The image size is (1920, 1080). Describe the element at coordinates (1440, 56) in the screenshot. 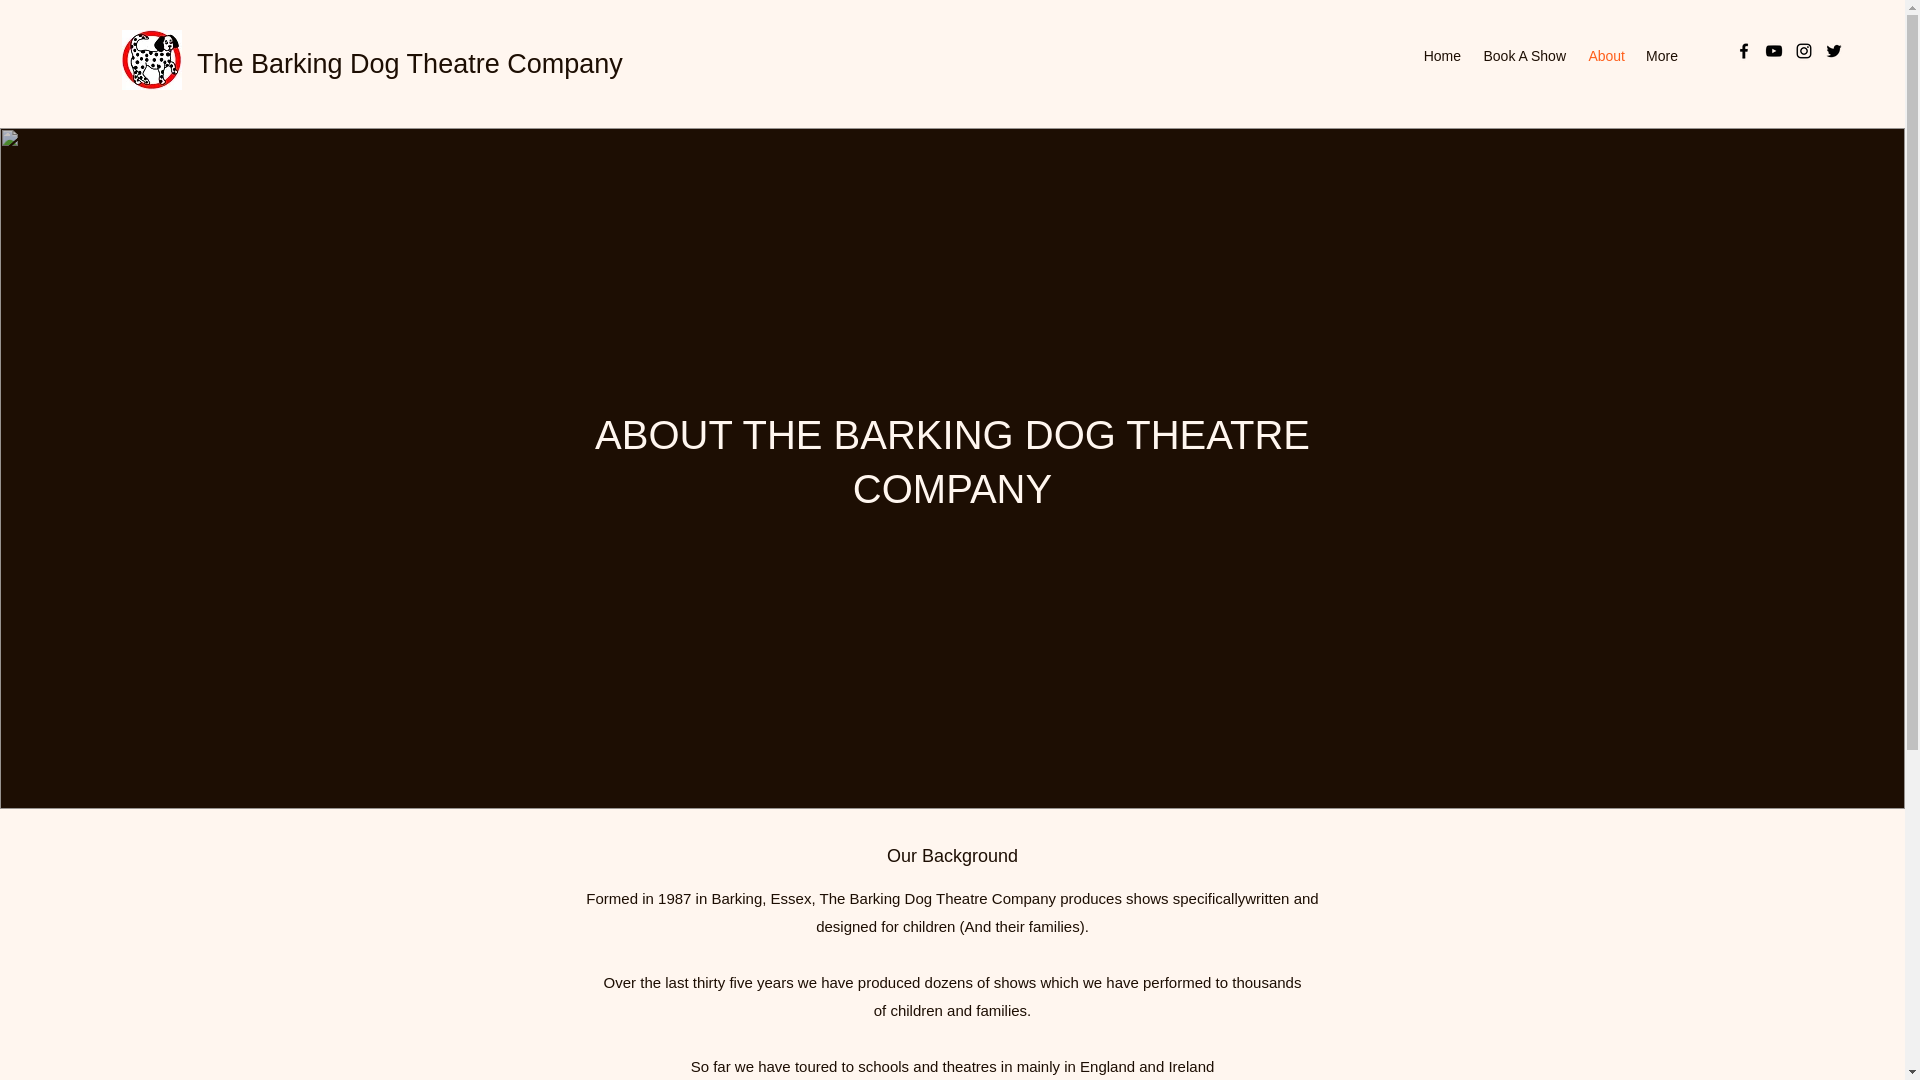

I see `Home` at that location.